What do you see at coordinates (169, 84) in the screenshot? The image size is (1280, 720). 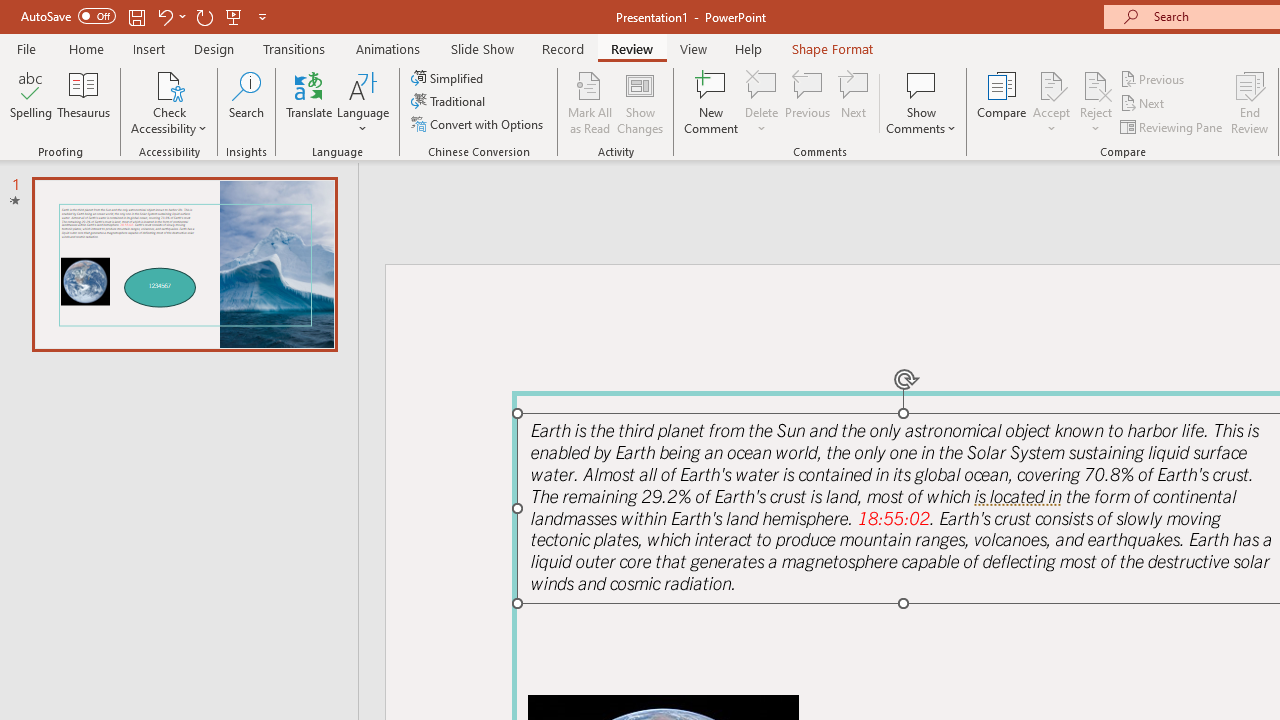 I see `Check Accessibility` at bounding box center [169, 84].